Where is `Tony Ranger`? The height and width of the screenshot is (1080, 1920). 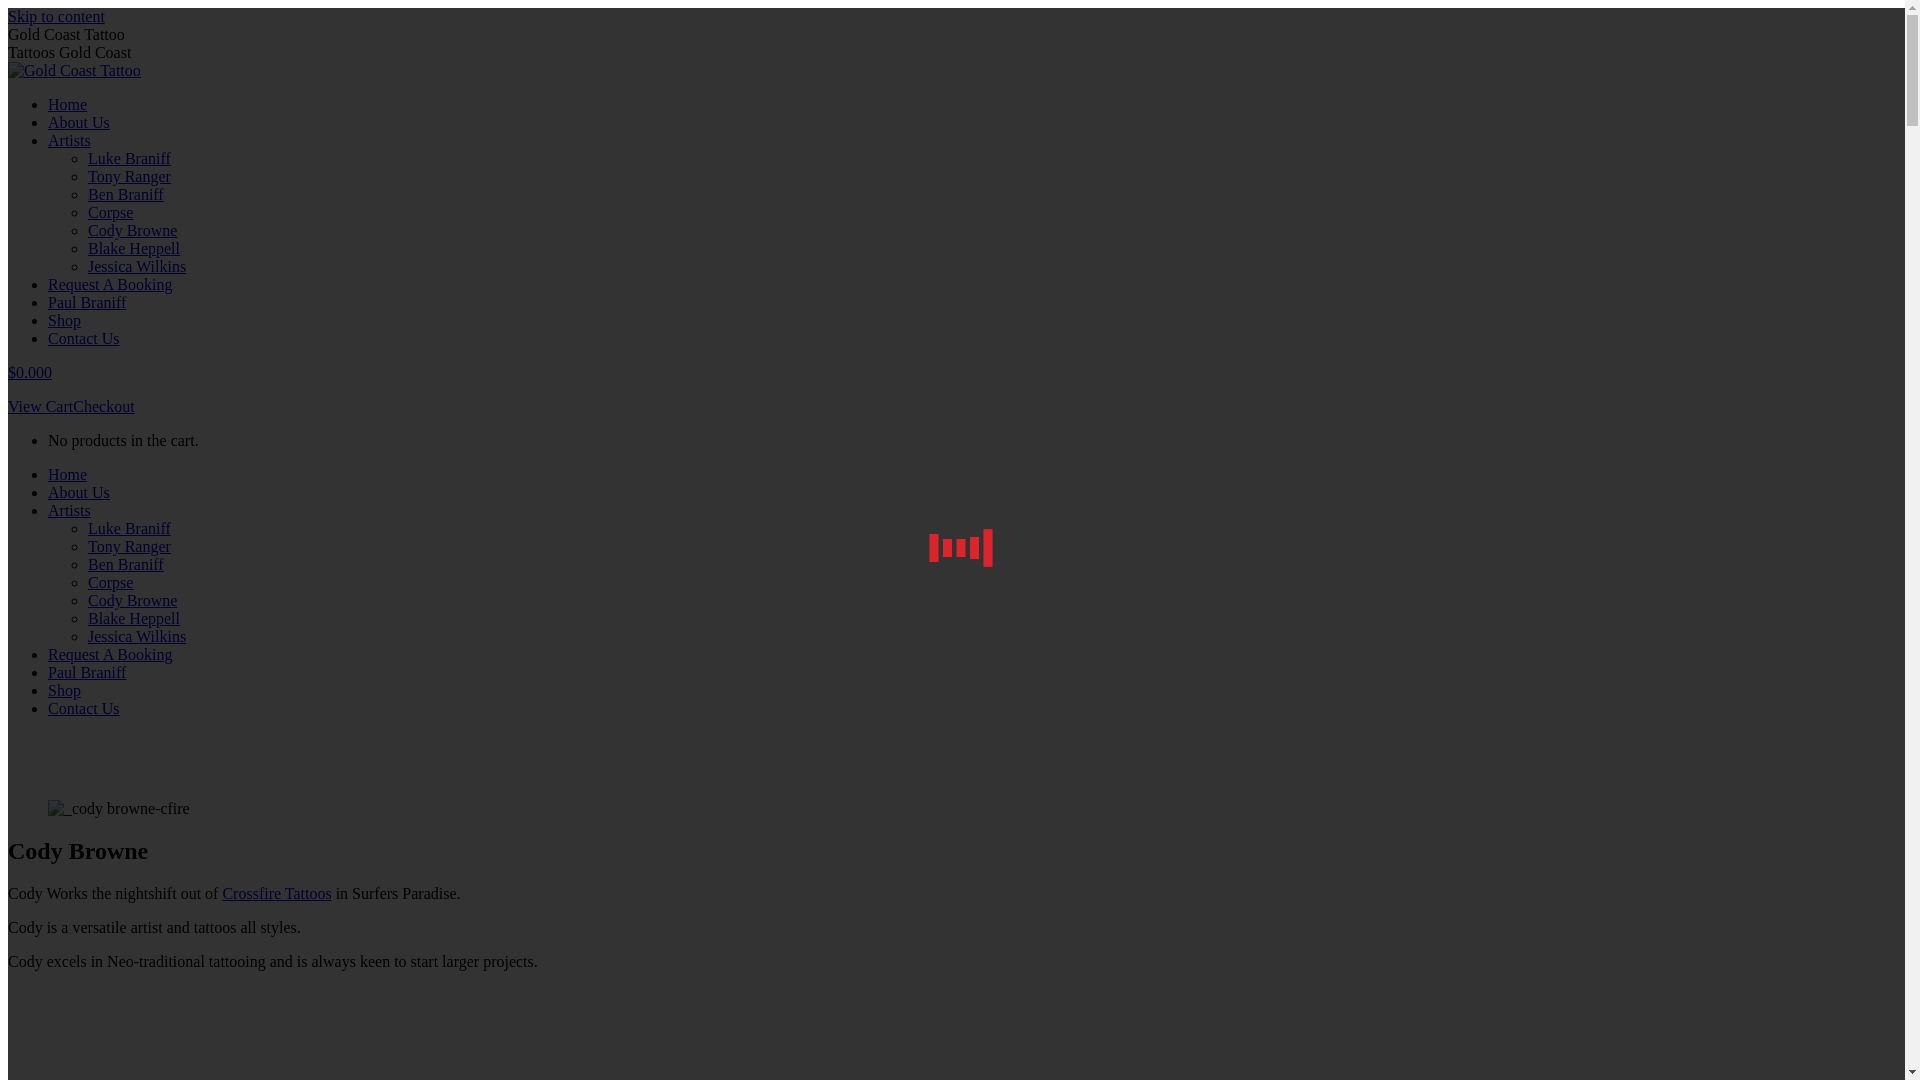
Tony Ranger is located at coordinates (130, 546).